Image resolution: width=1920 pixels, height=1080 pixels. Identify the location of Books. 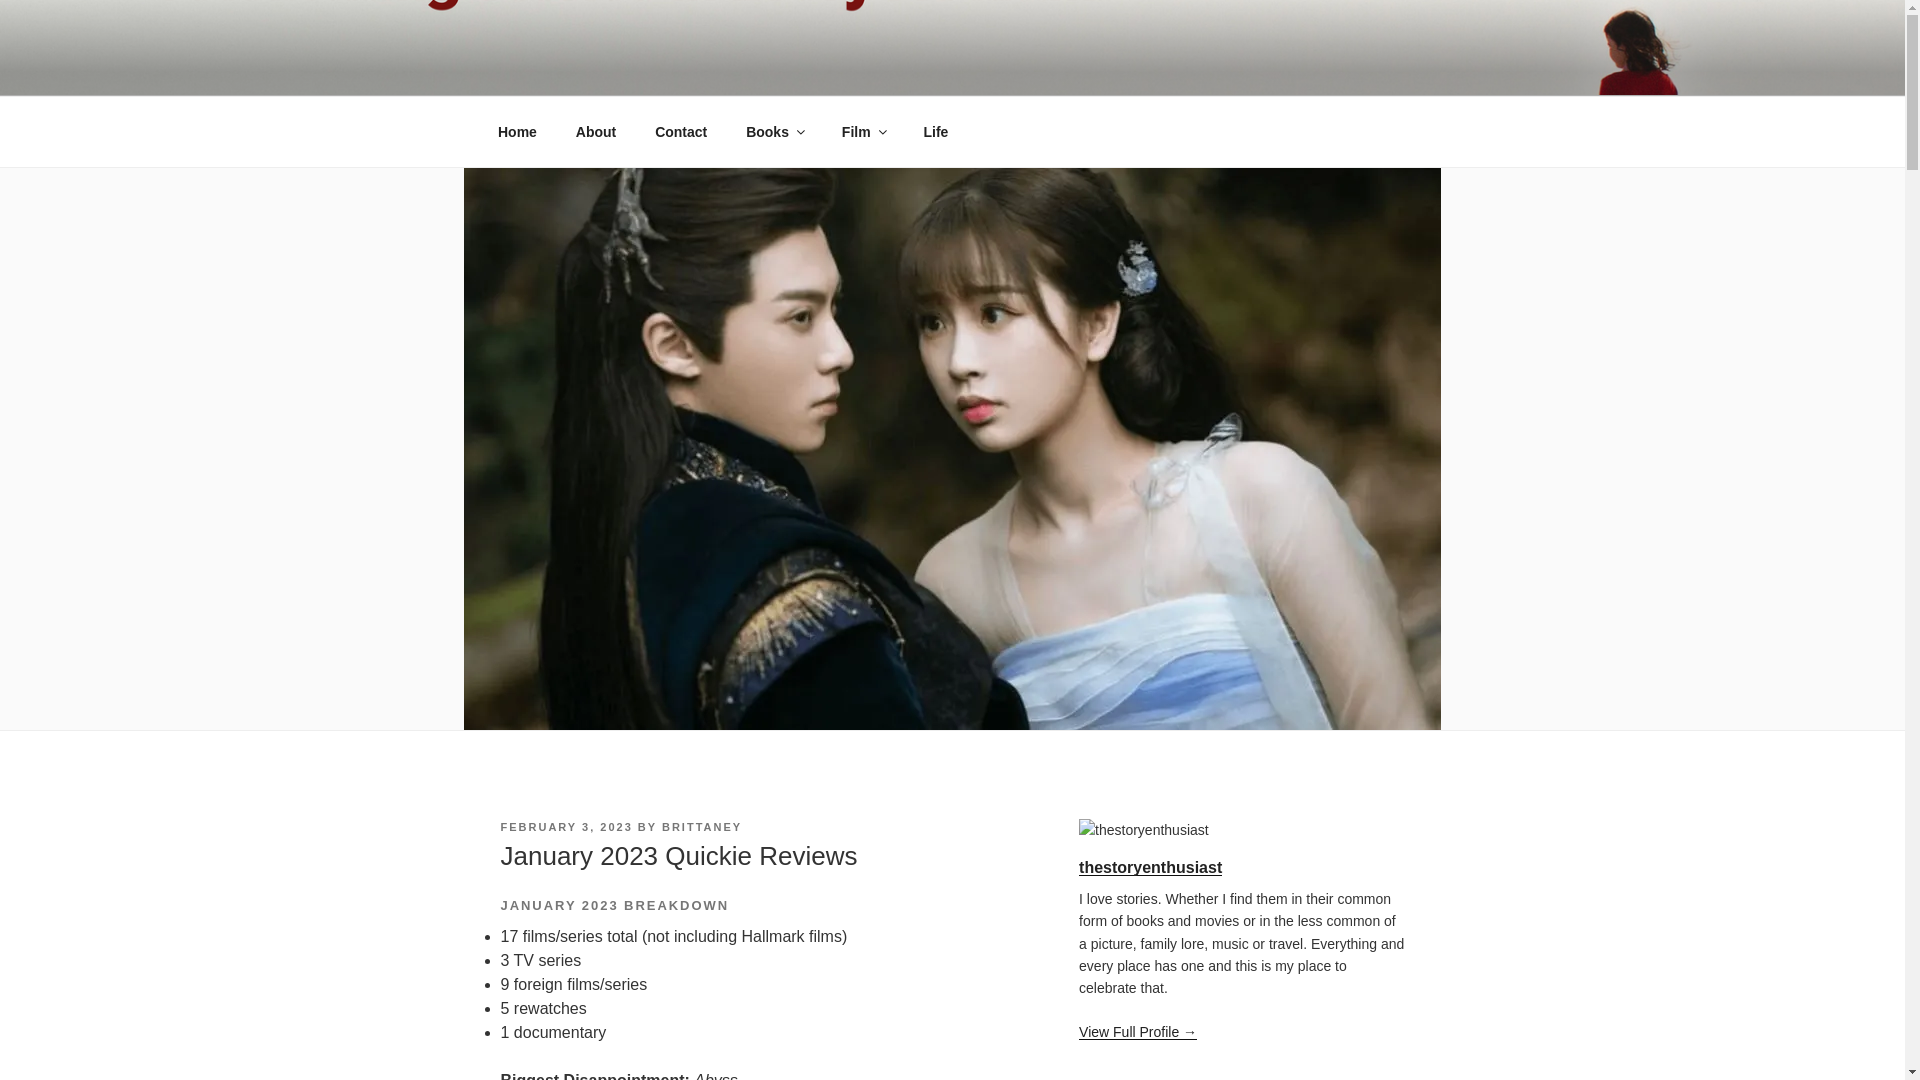
(775, 132).